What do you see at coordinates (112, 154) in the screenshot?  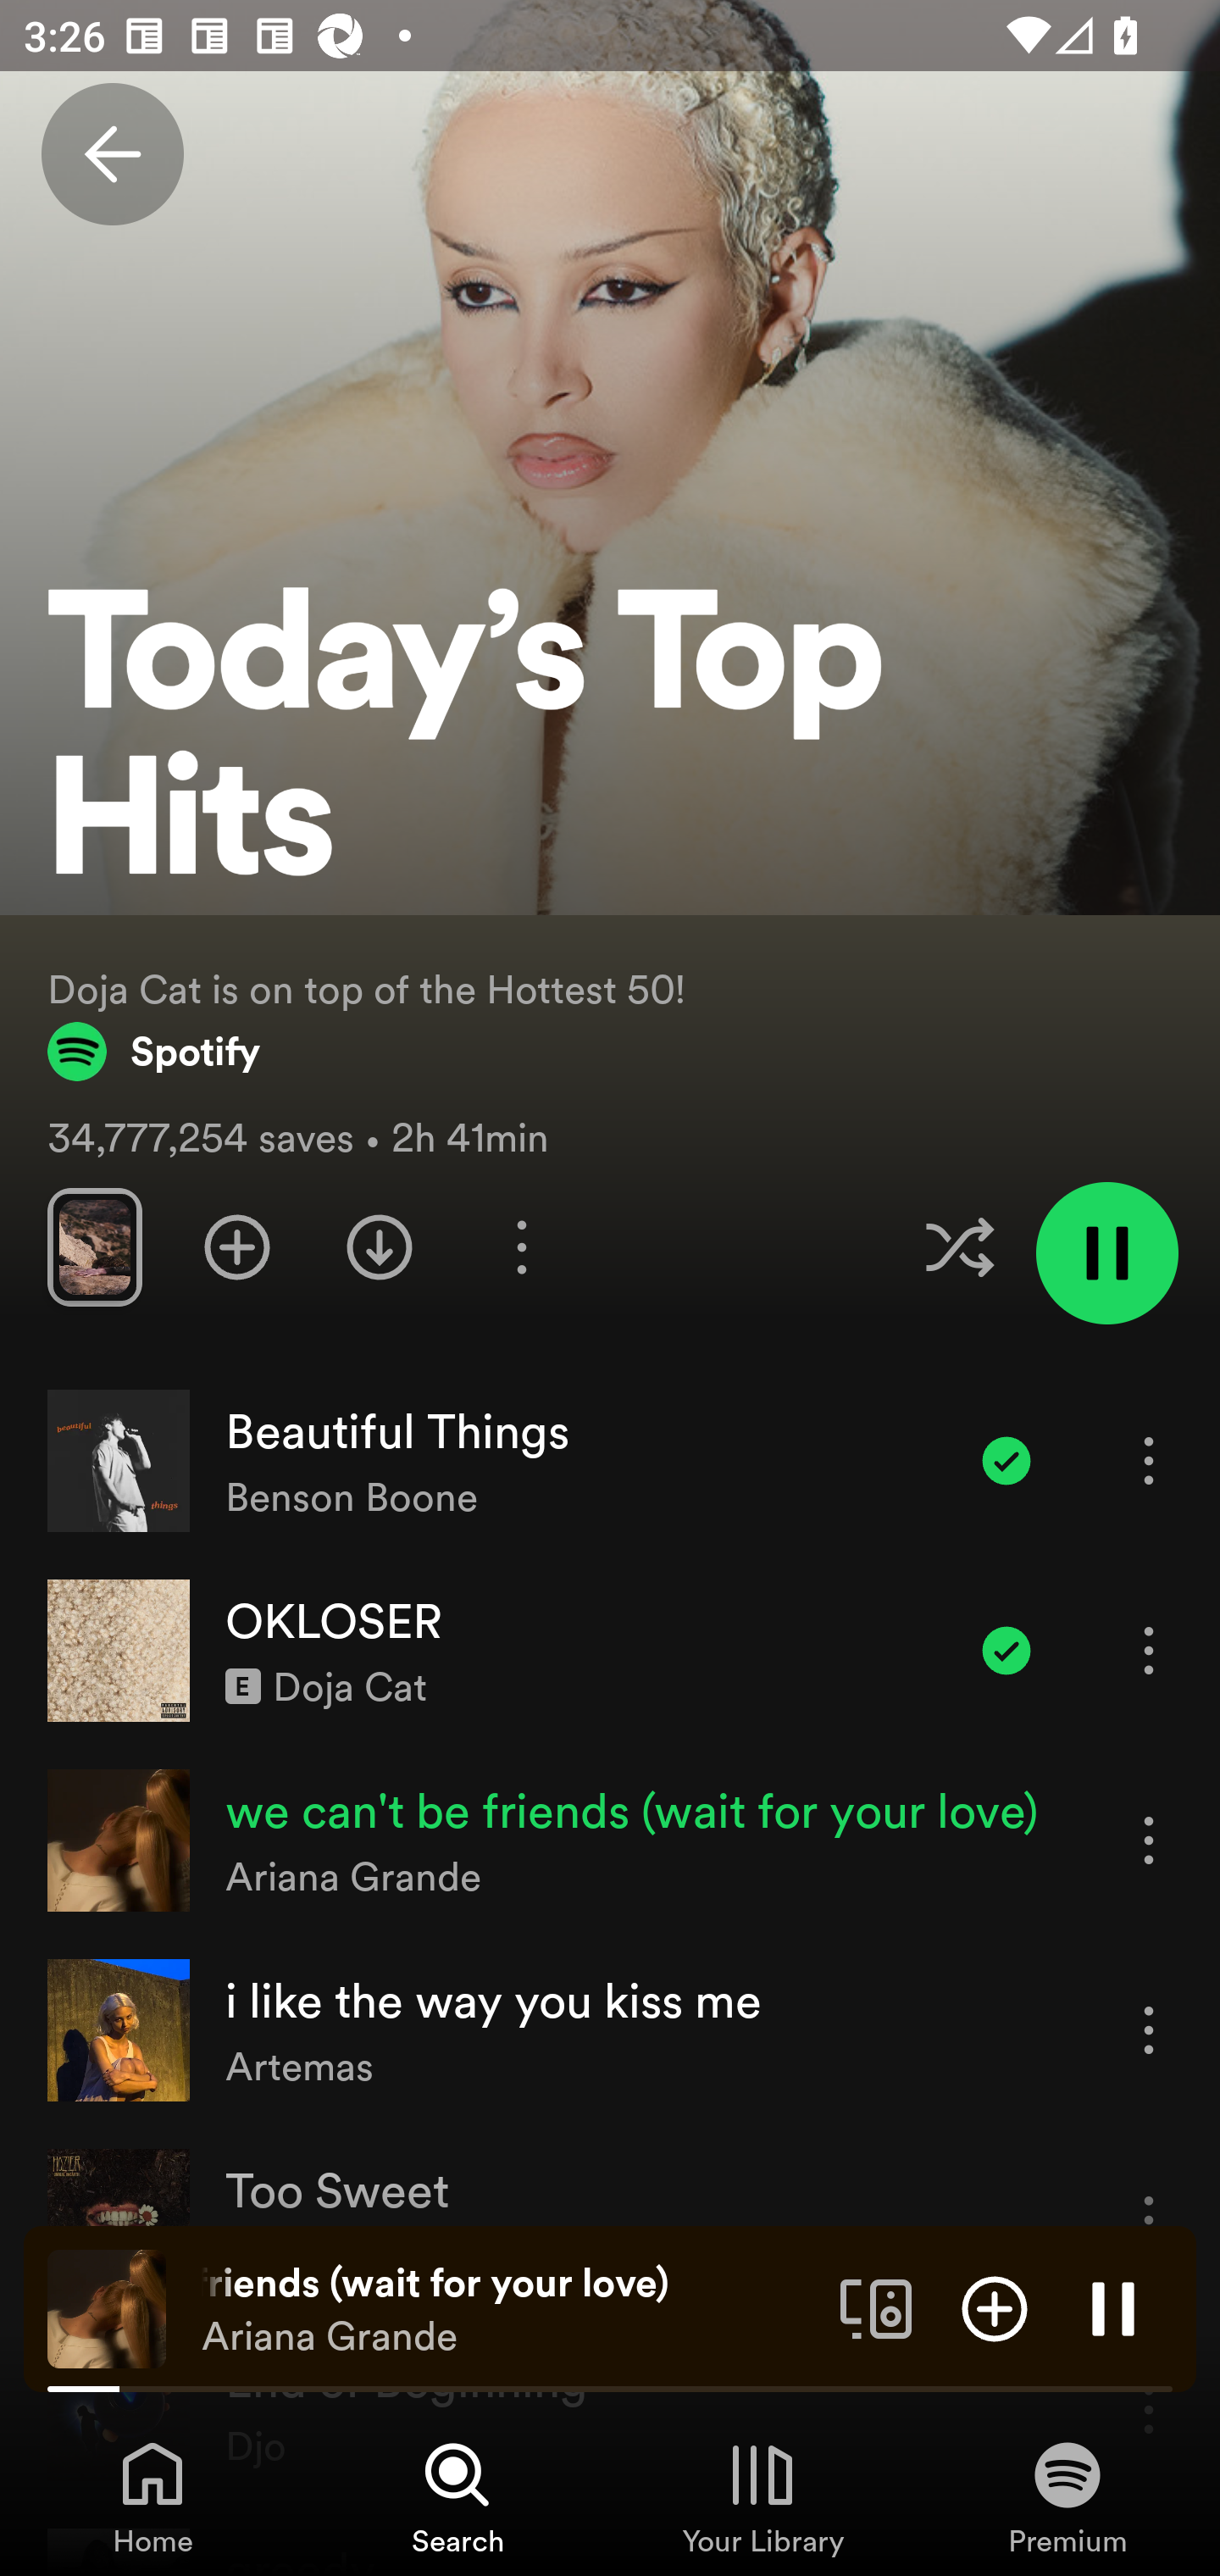 I see `Back` at bounding box center [112, 154].